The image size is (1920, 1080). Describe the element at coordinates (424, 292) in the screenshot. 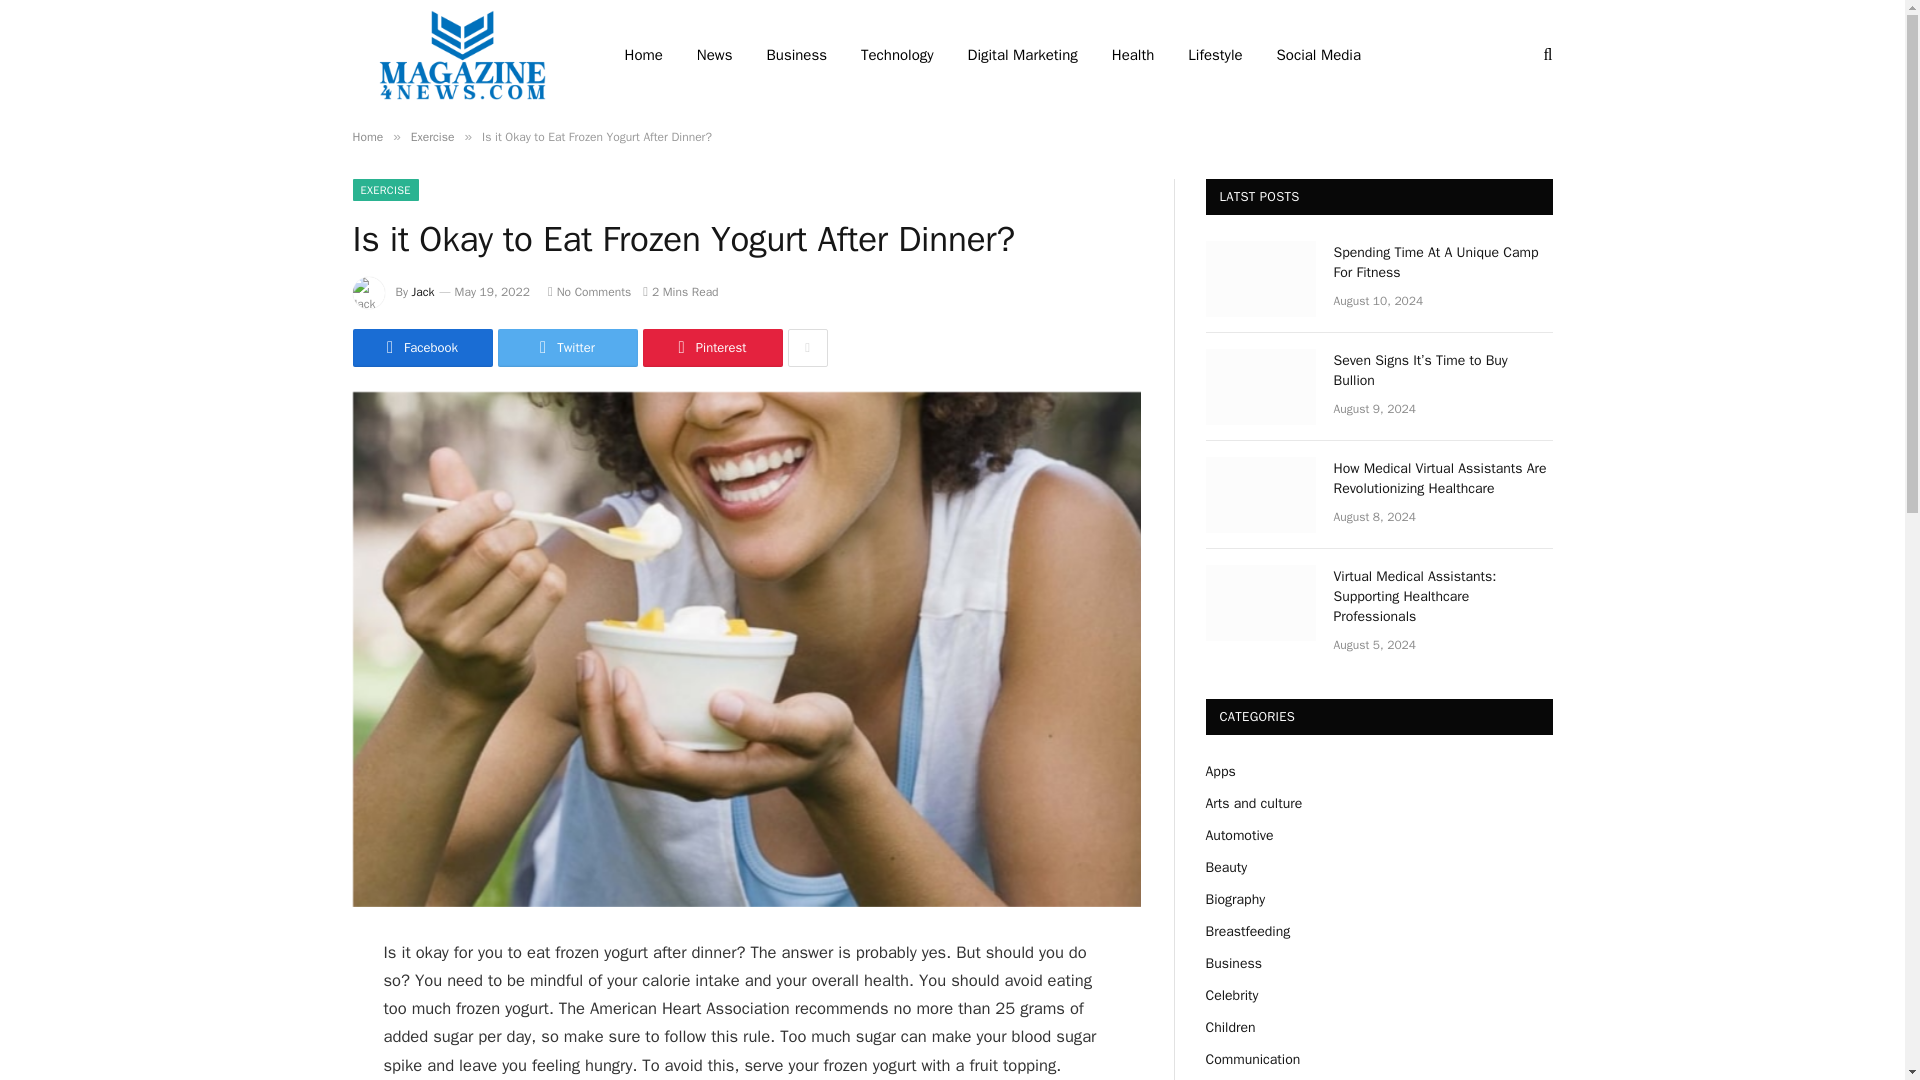

I see `Jack` at that location.